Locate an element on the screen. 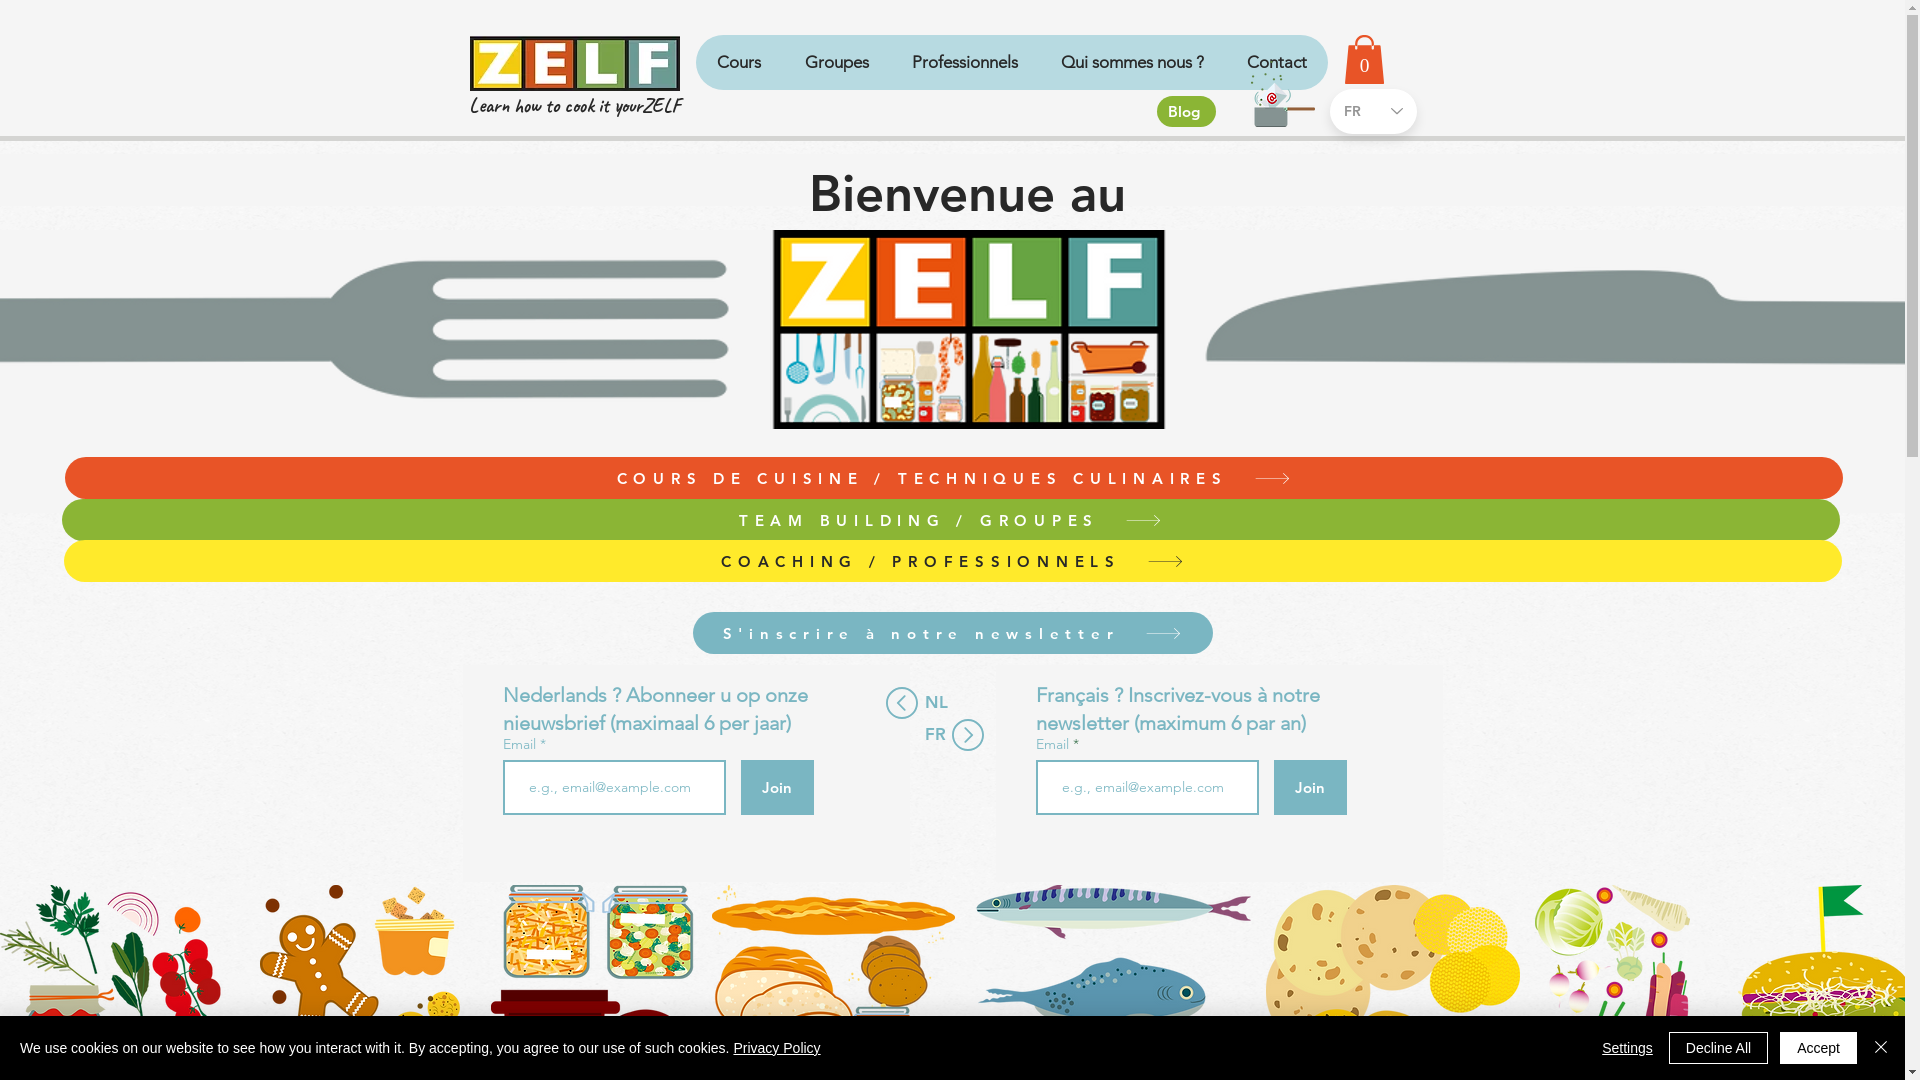  0 is located at coordinates (1364, 60).